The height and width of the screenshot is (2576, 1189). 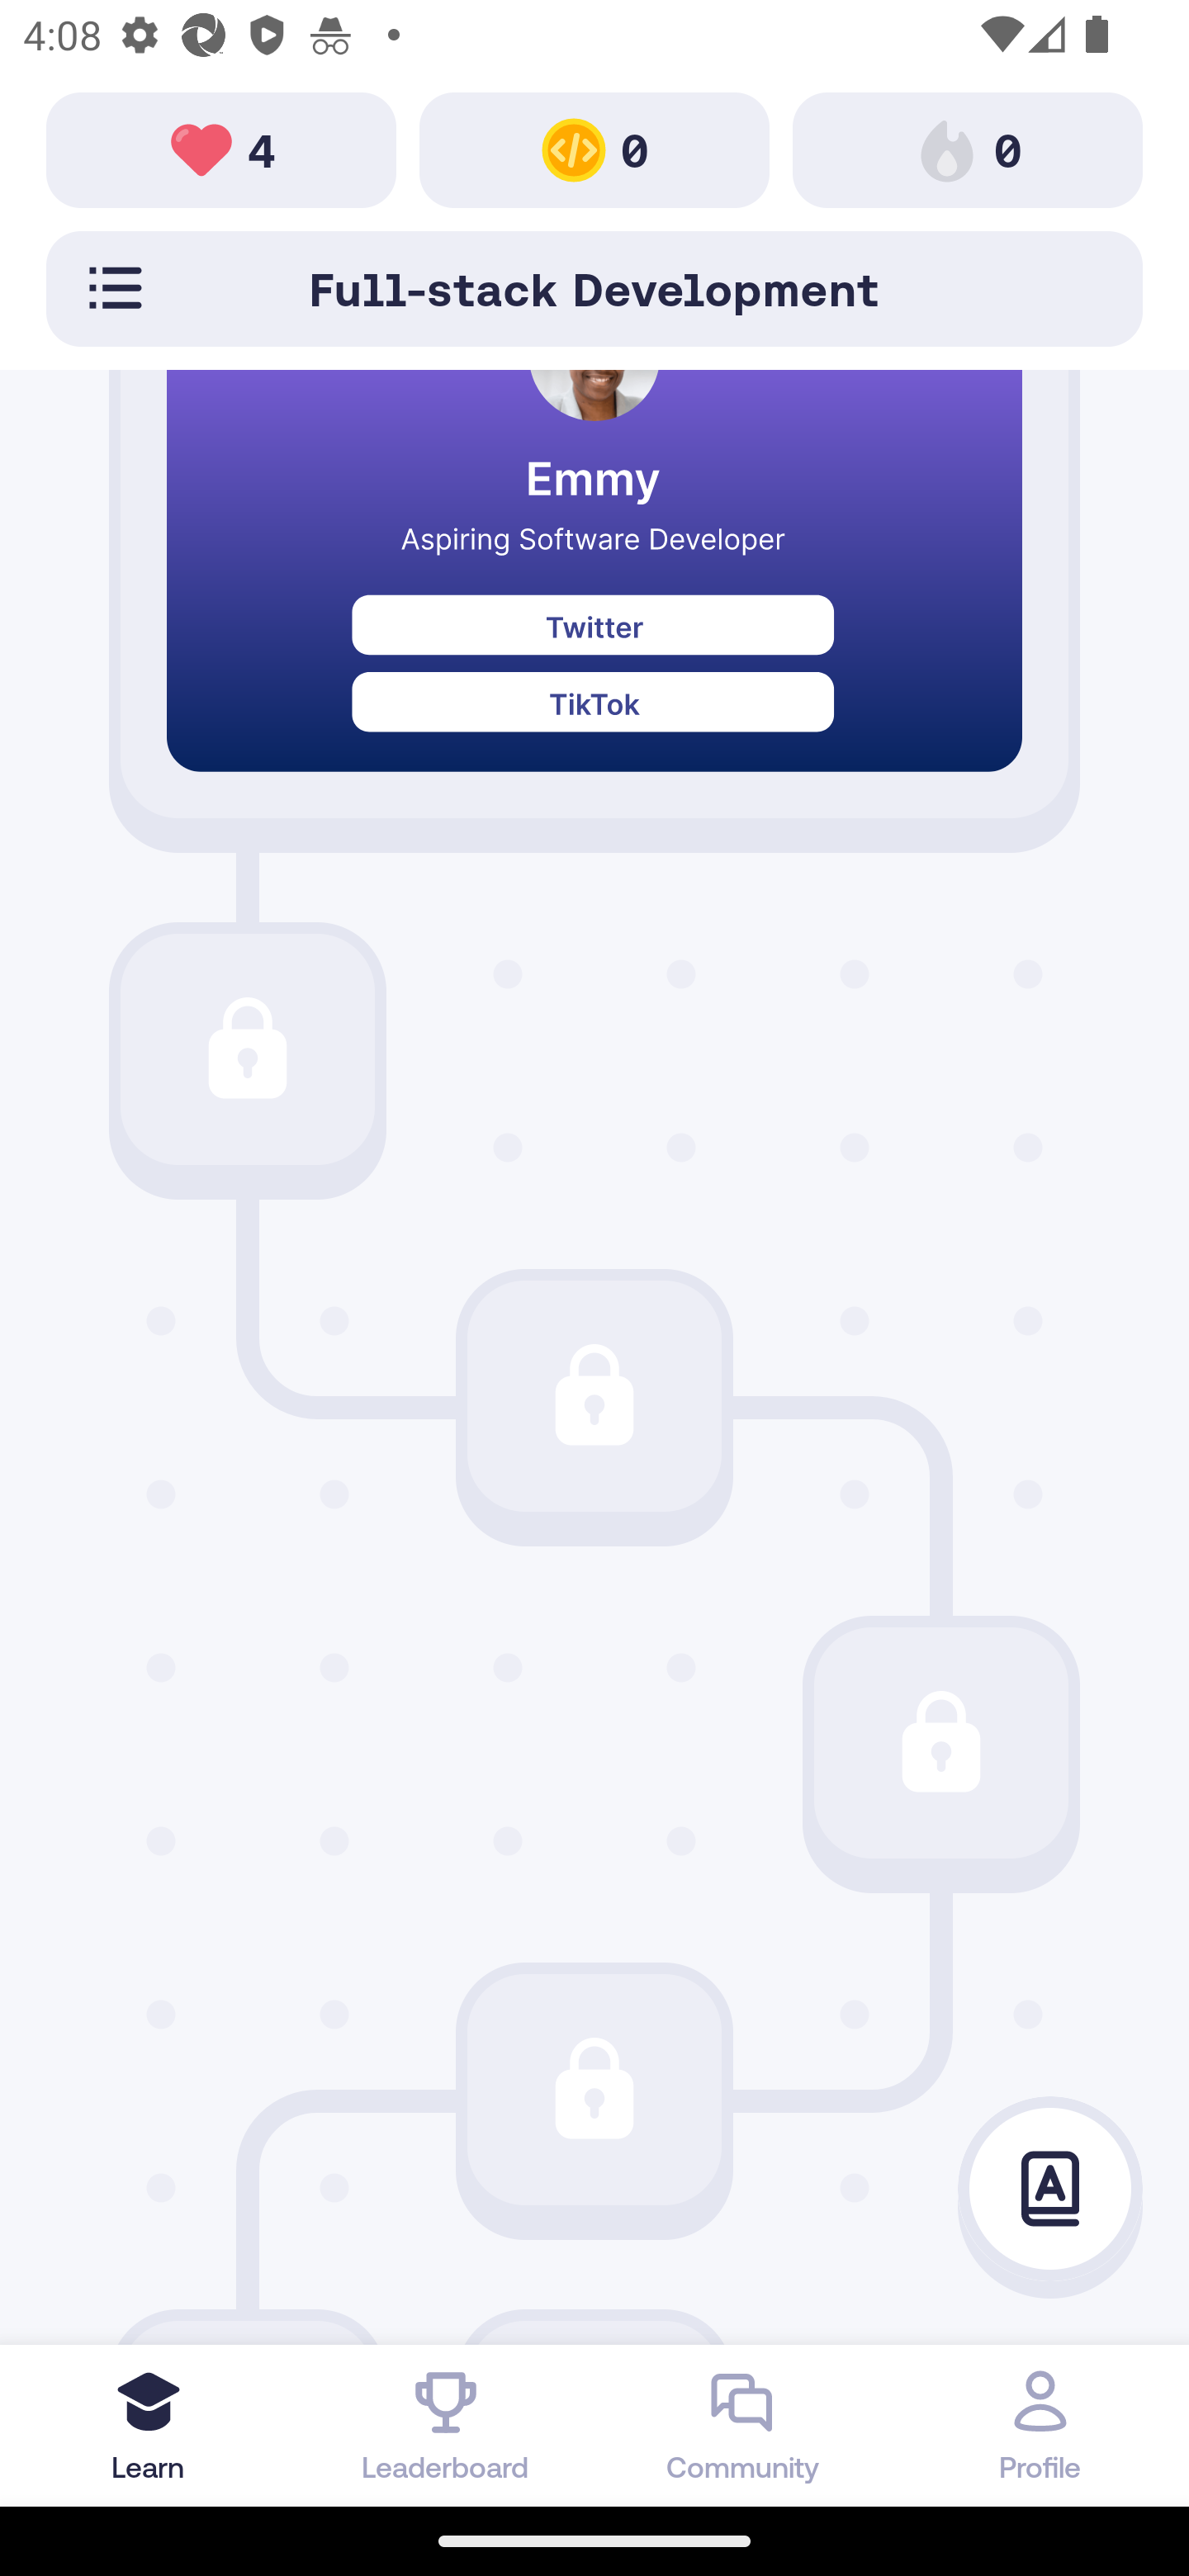 What do you see at coordinates (594, 149) in the screenshot?
I see `Path Toolbar Image 0` at bounding box center [594, 149].